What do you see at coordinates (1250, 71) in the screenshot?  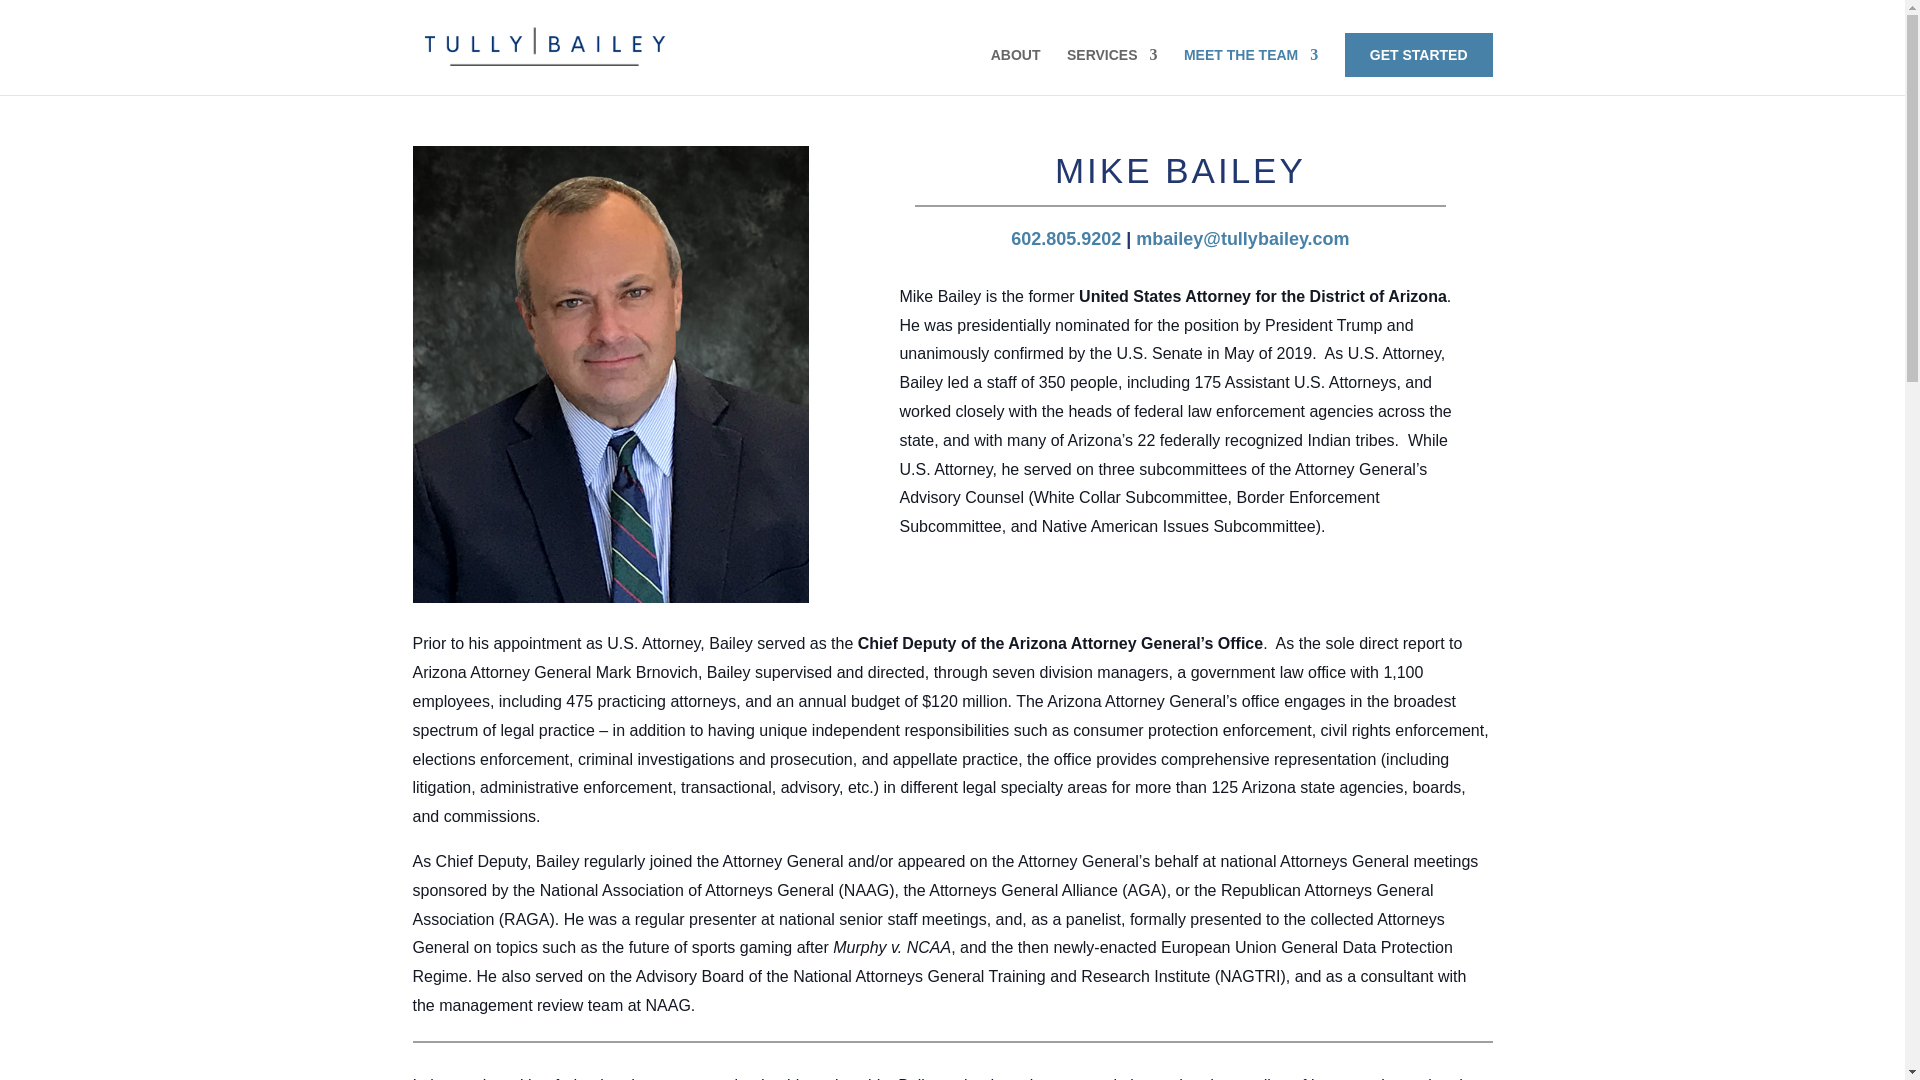 I see `MEET THE TEAM` at bounding box center [1250, 71].